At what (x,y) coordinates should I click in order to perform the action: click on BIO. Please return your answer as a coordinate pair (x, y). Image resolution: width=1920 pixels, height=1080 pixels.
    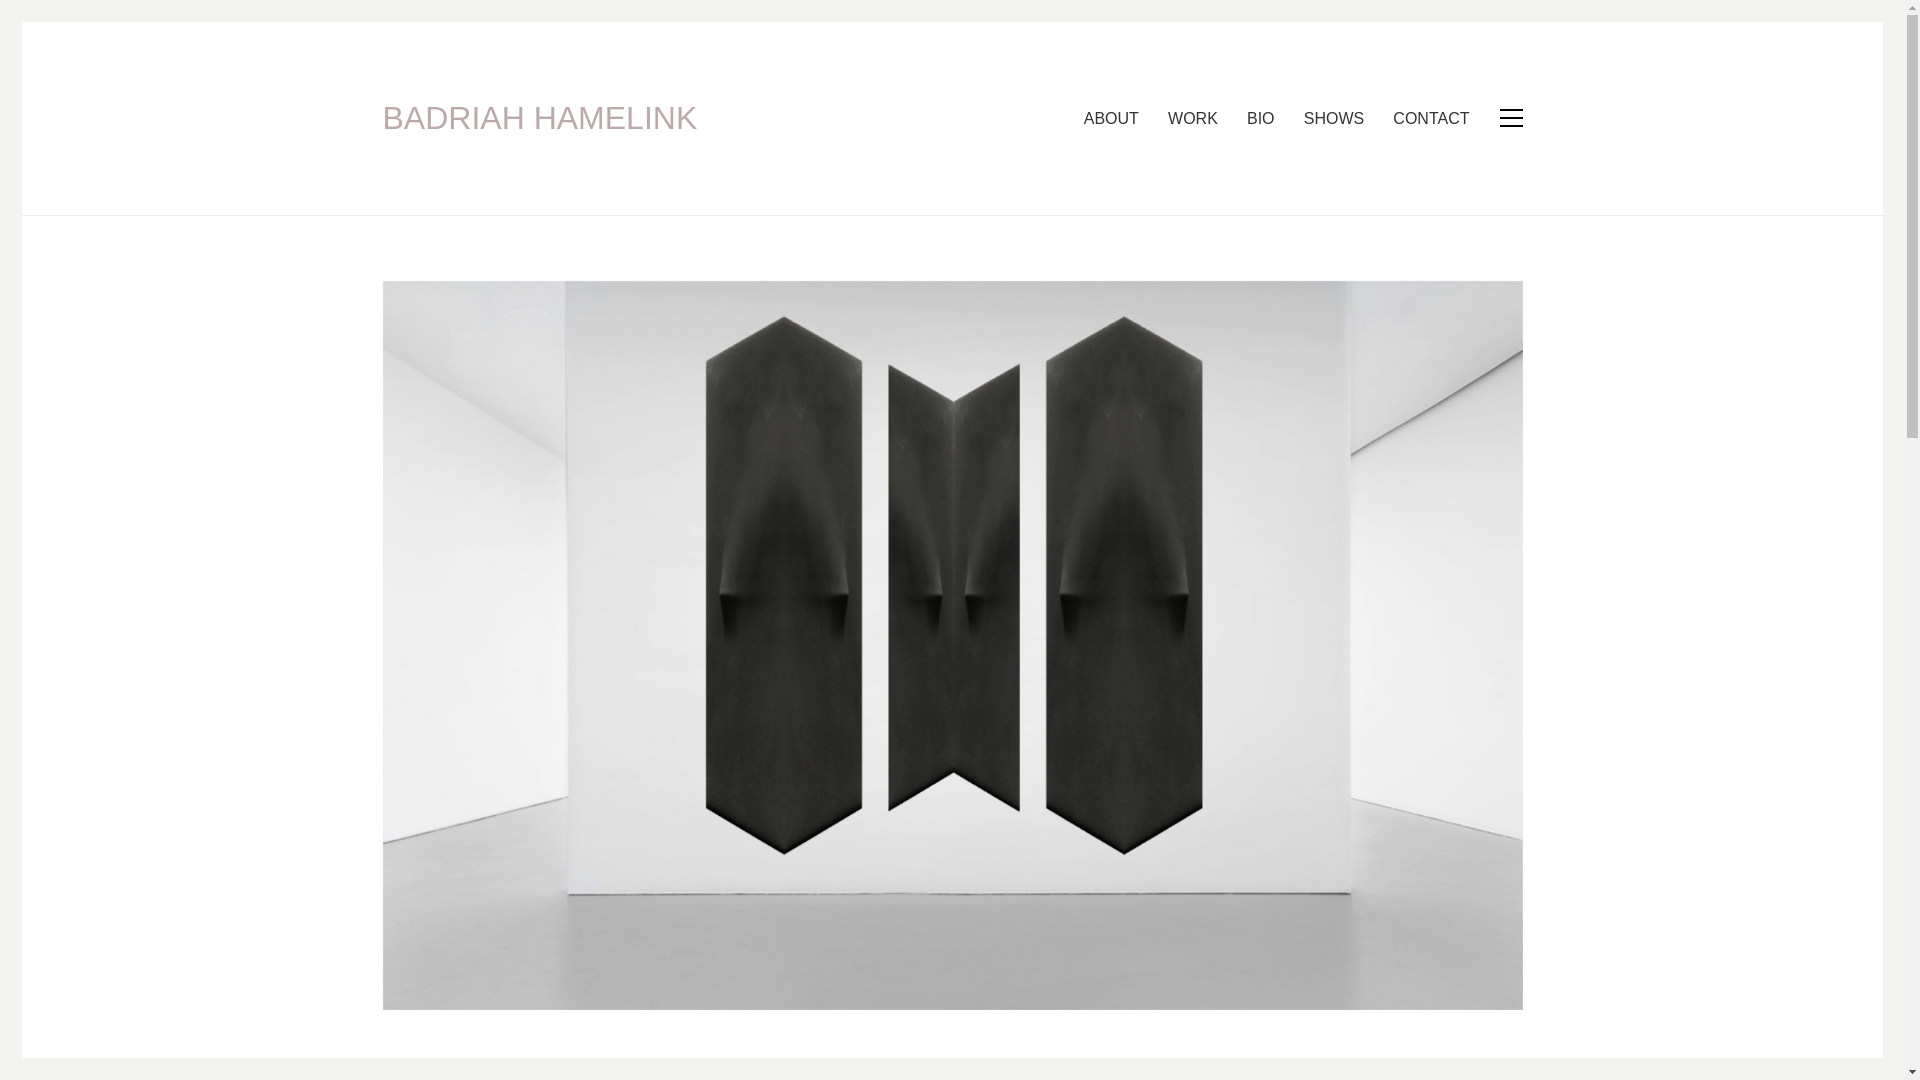
    Looking at the image, I should click on (1260, 118).